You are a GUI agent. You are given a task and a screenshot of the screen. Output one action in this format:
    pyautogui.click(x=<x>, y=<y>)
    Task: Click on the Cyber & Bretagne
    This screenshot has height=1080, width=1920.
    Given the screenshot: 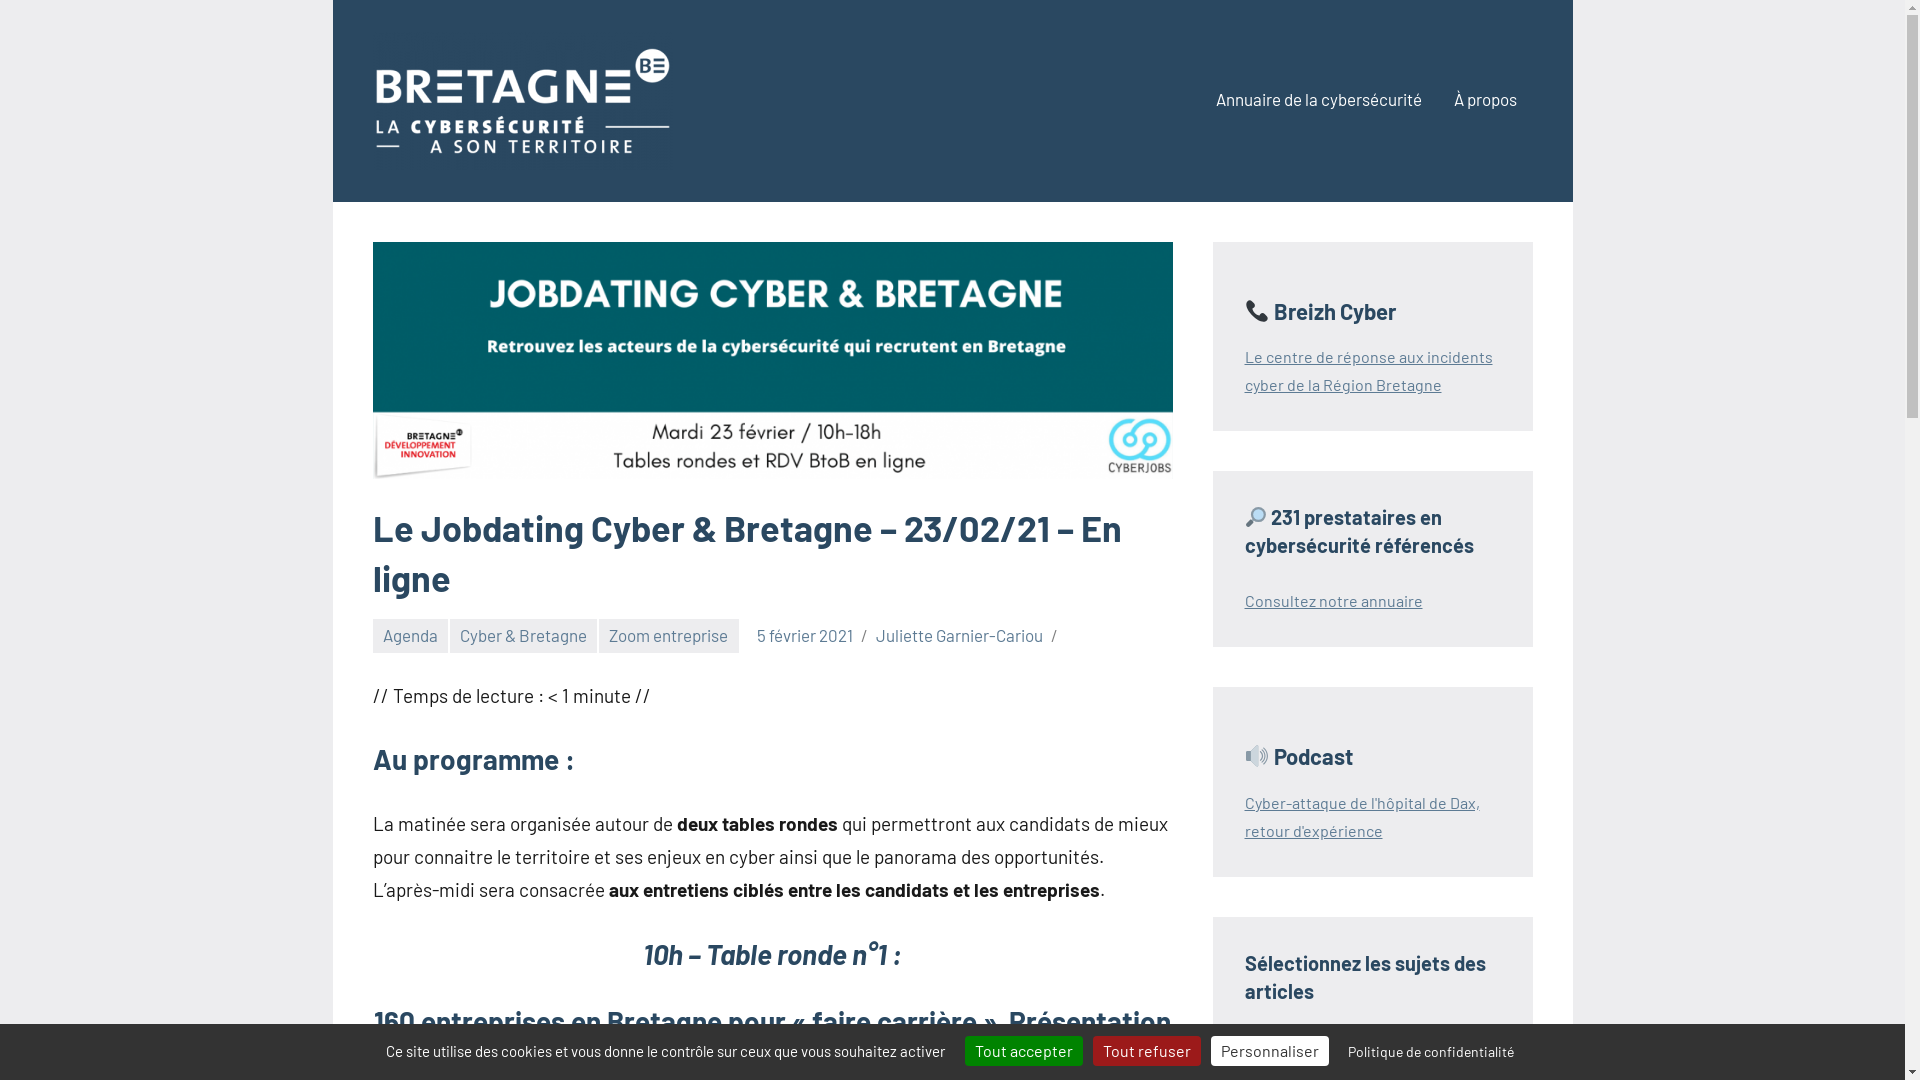 What is the action you would take?
    pyautogui.click(x=524, y=636)
    